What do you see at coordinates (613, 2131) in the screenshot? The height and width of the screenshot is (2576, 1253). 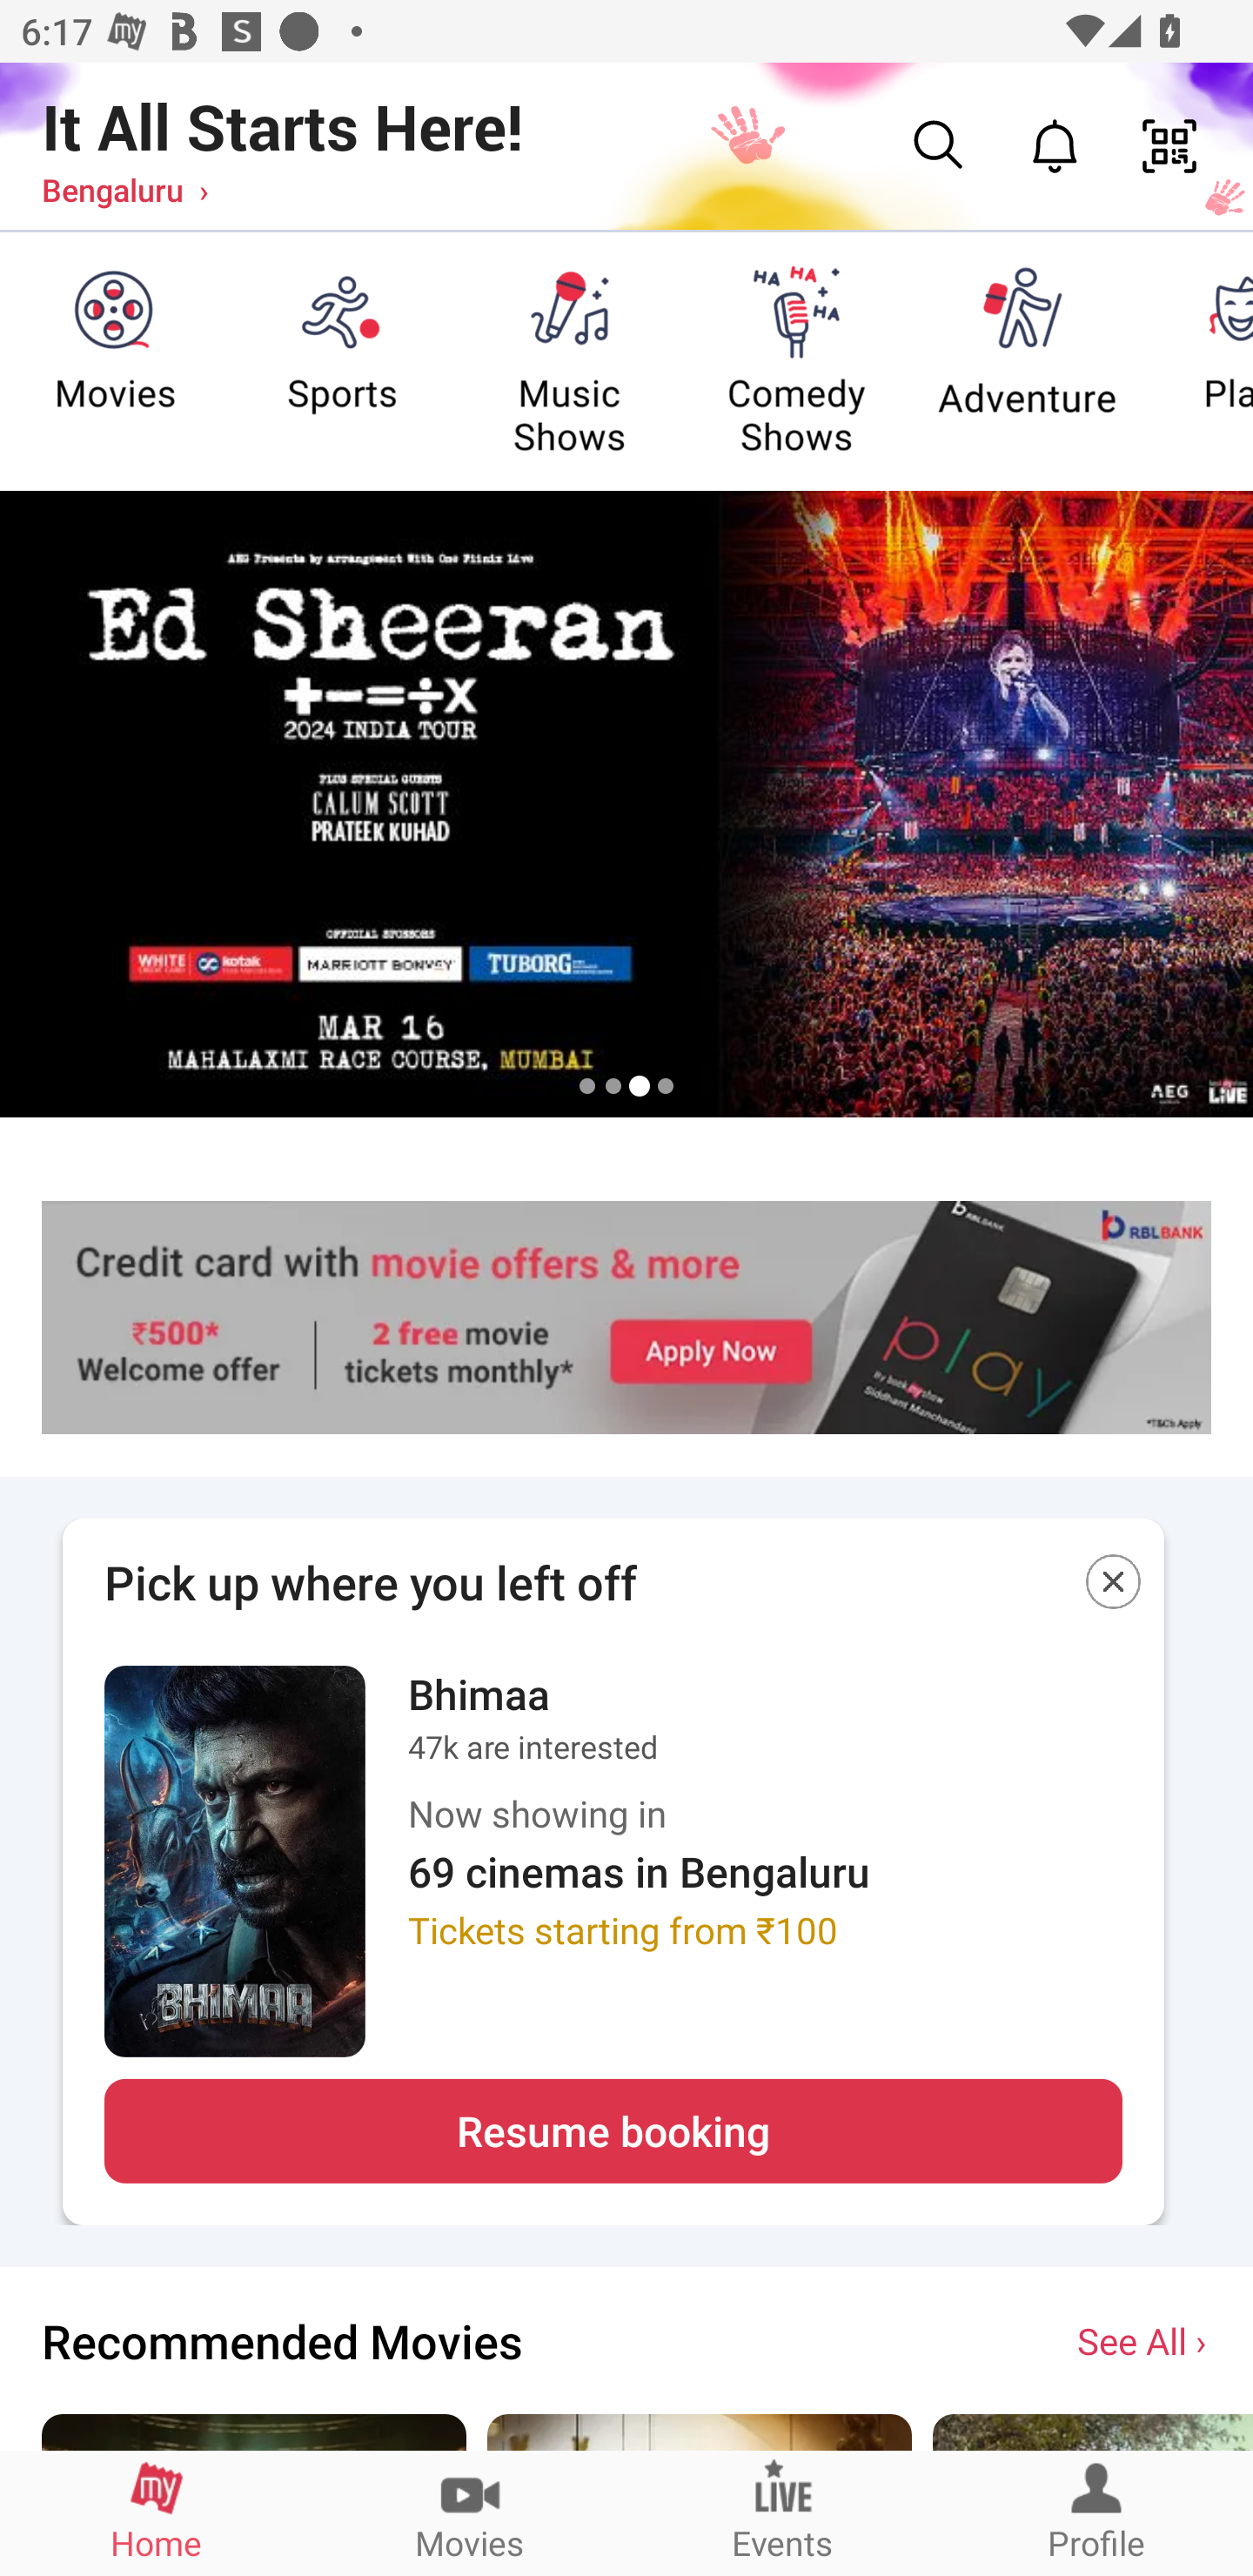 I see `Resume booking` at bounding box center [613, 2131].